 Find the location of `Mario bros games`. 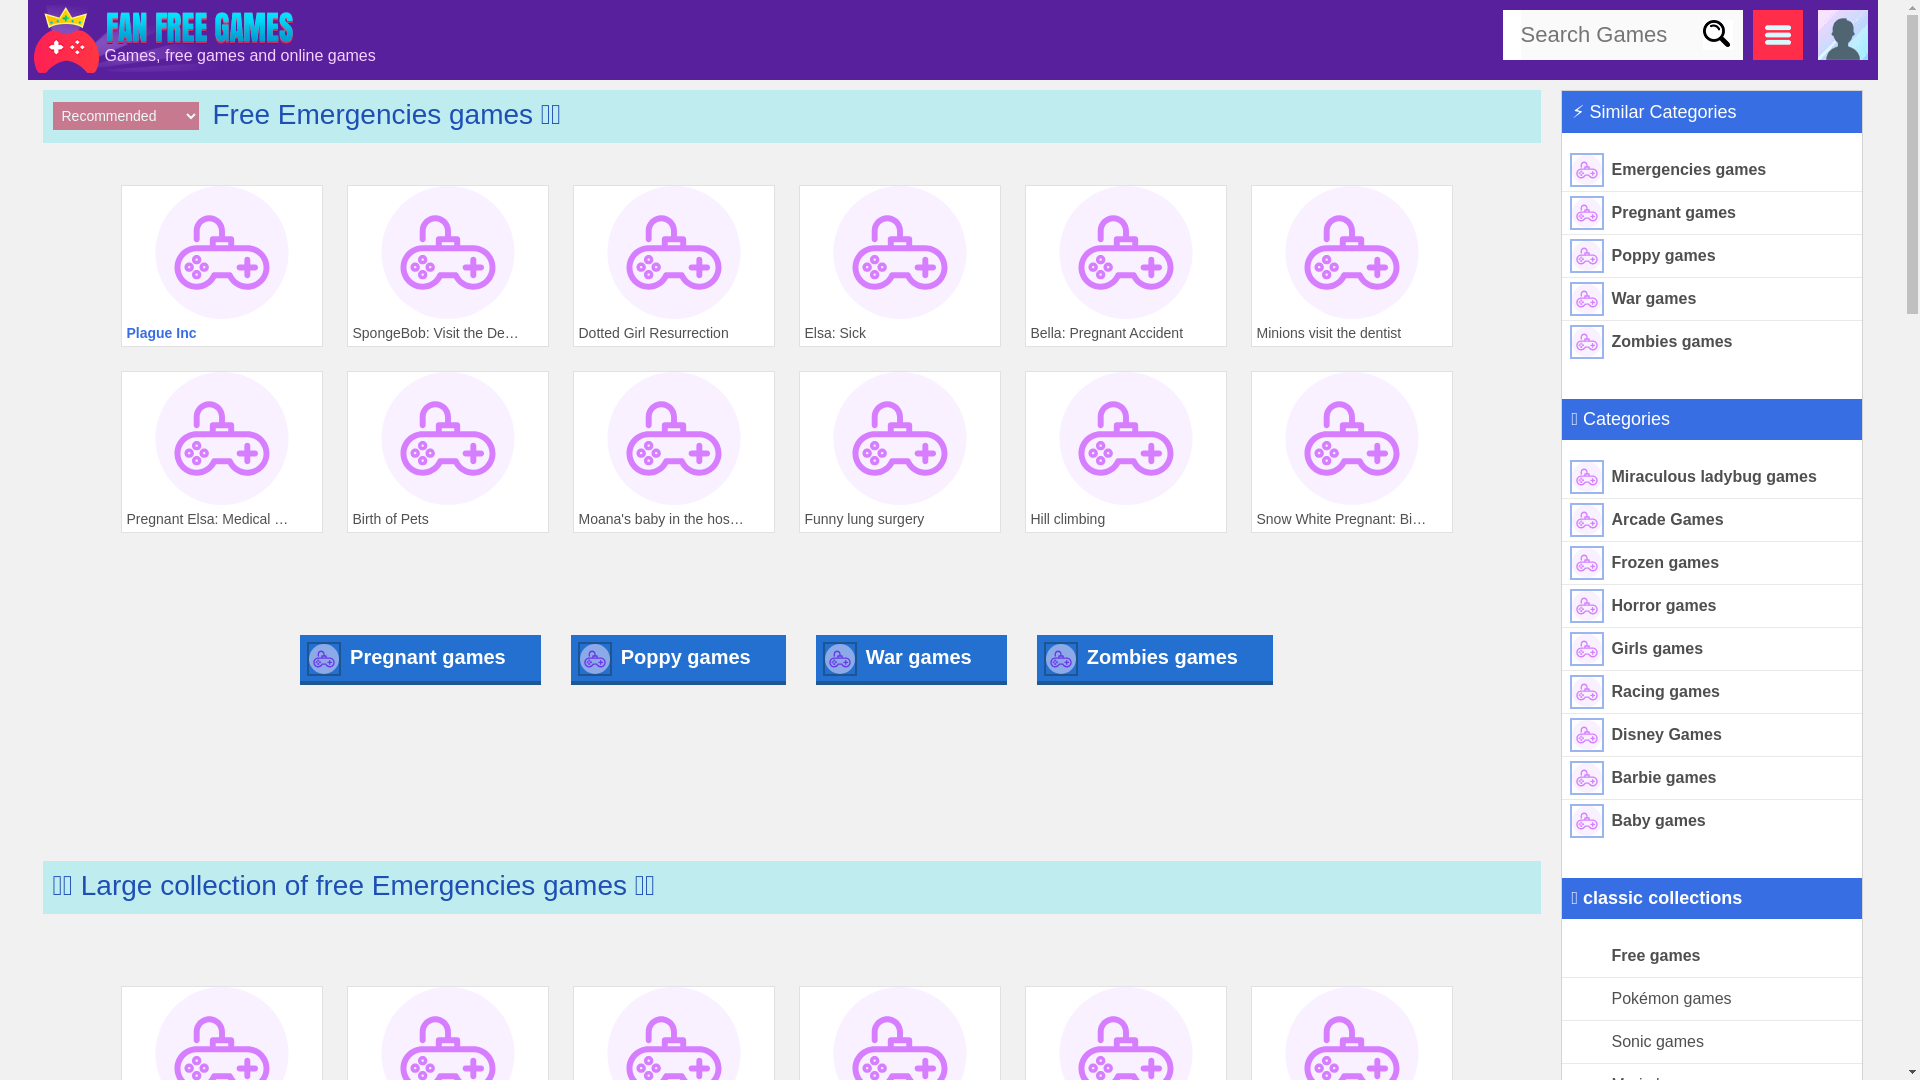

Mario bros games is located at coordinates (1712, 1072).